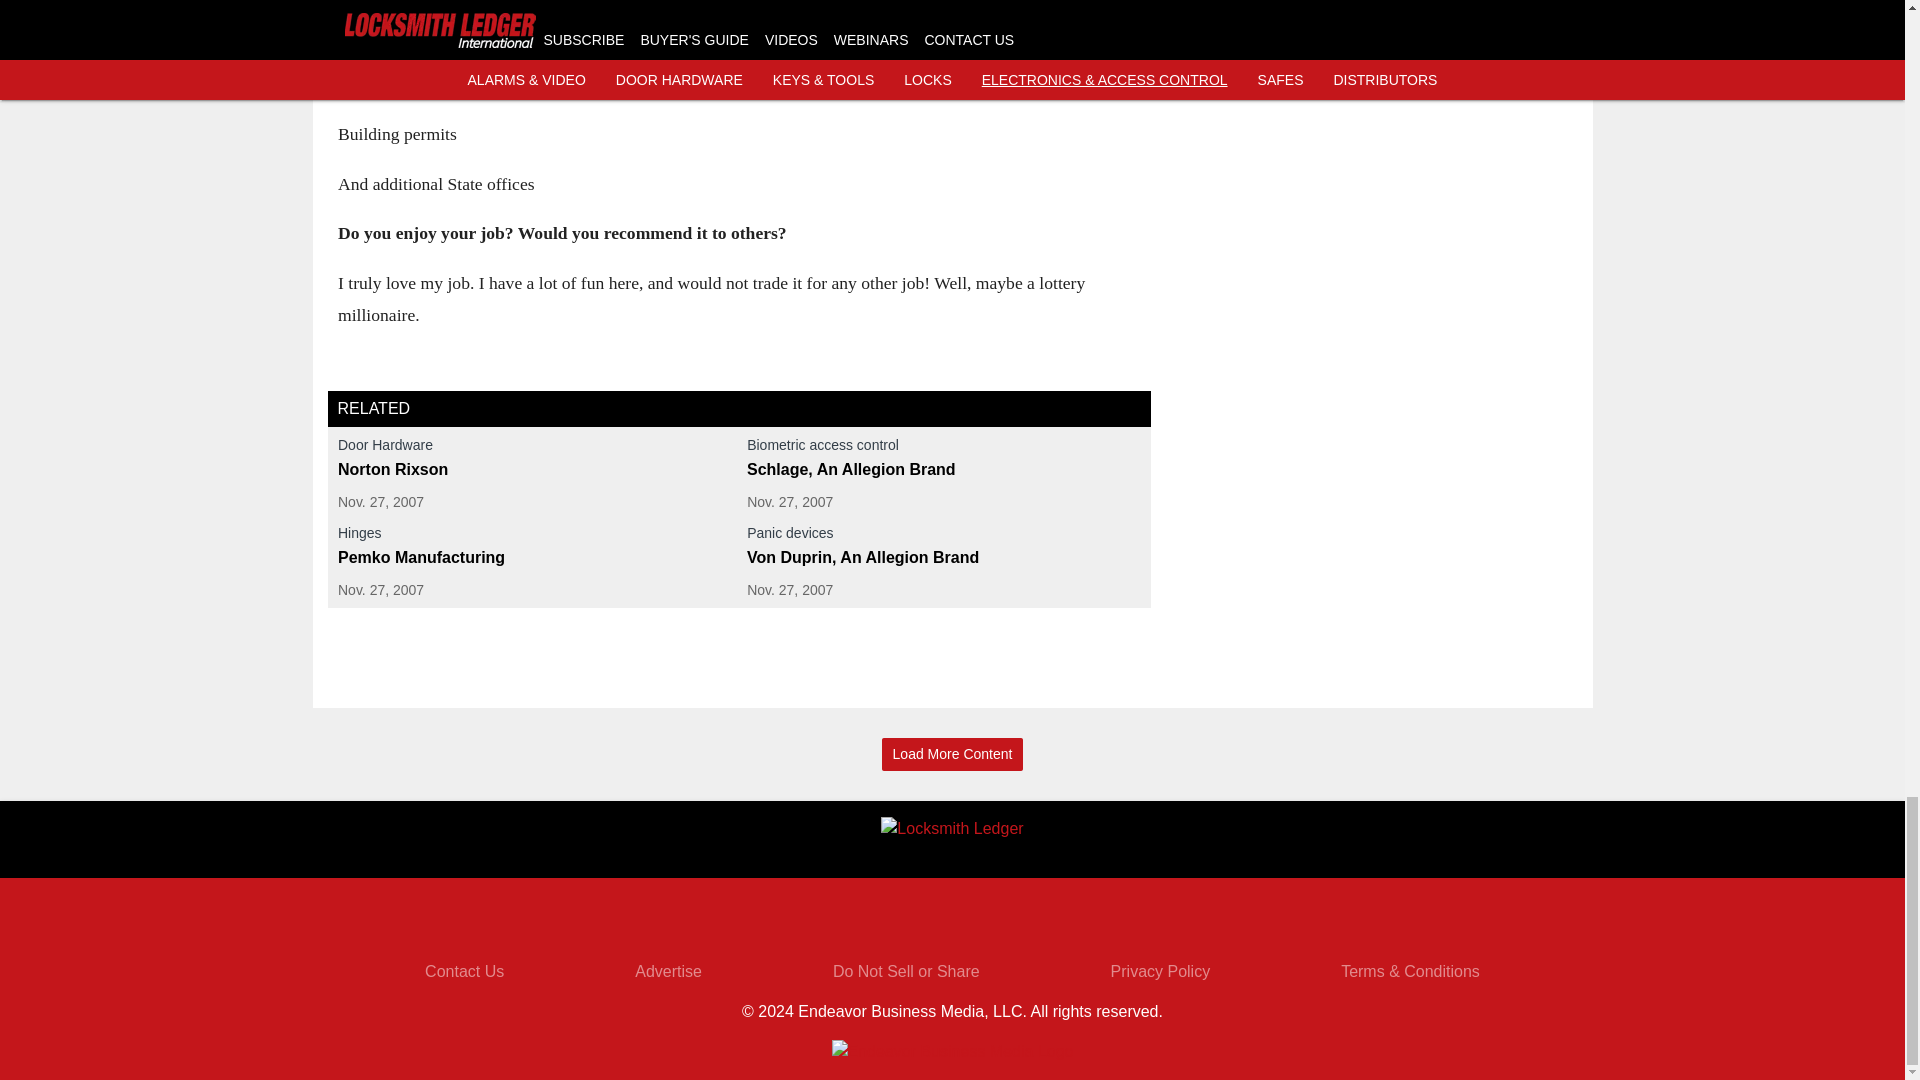  Describe the element at coordinates (534, 470) in the screenshot. I see `Norton Rixson` at that location.